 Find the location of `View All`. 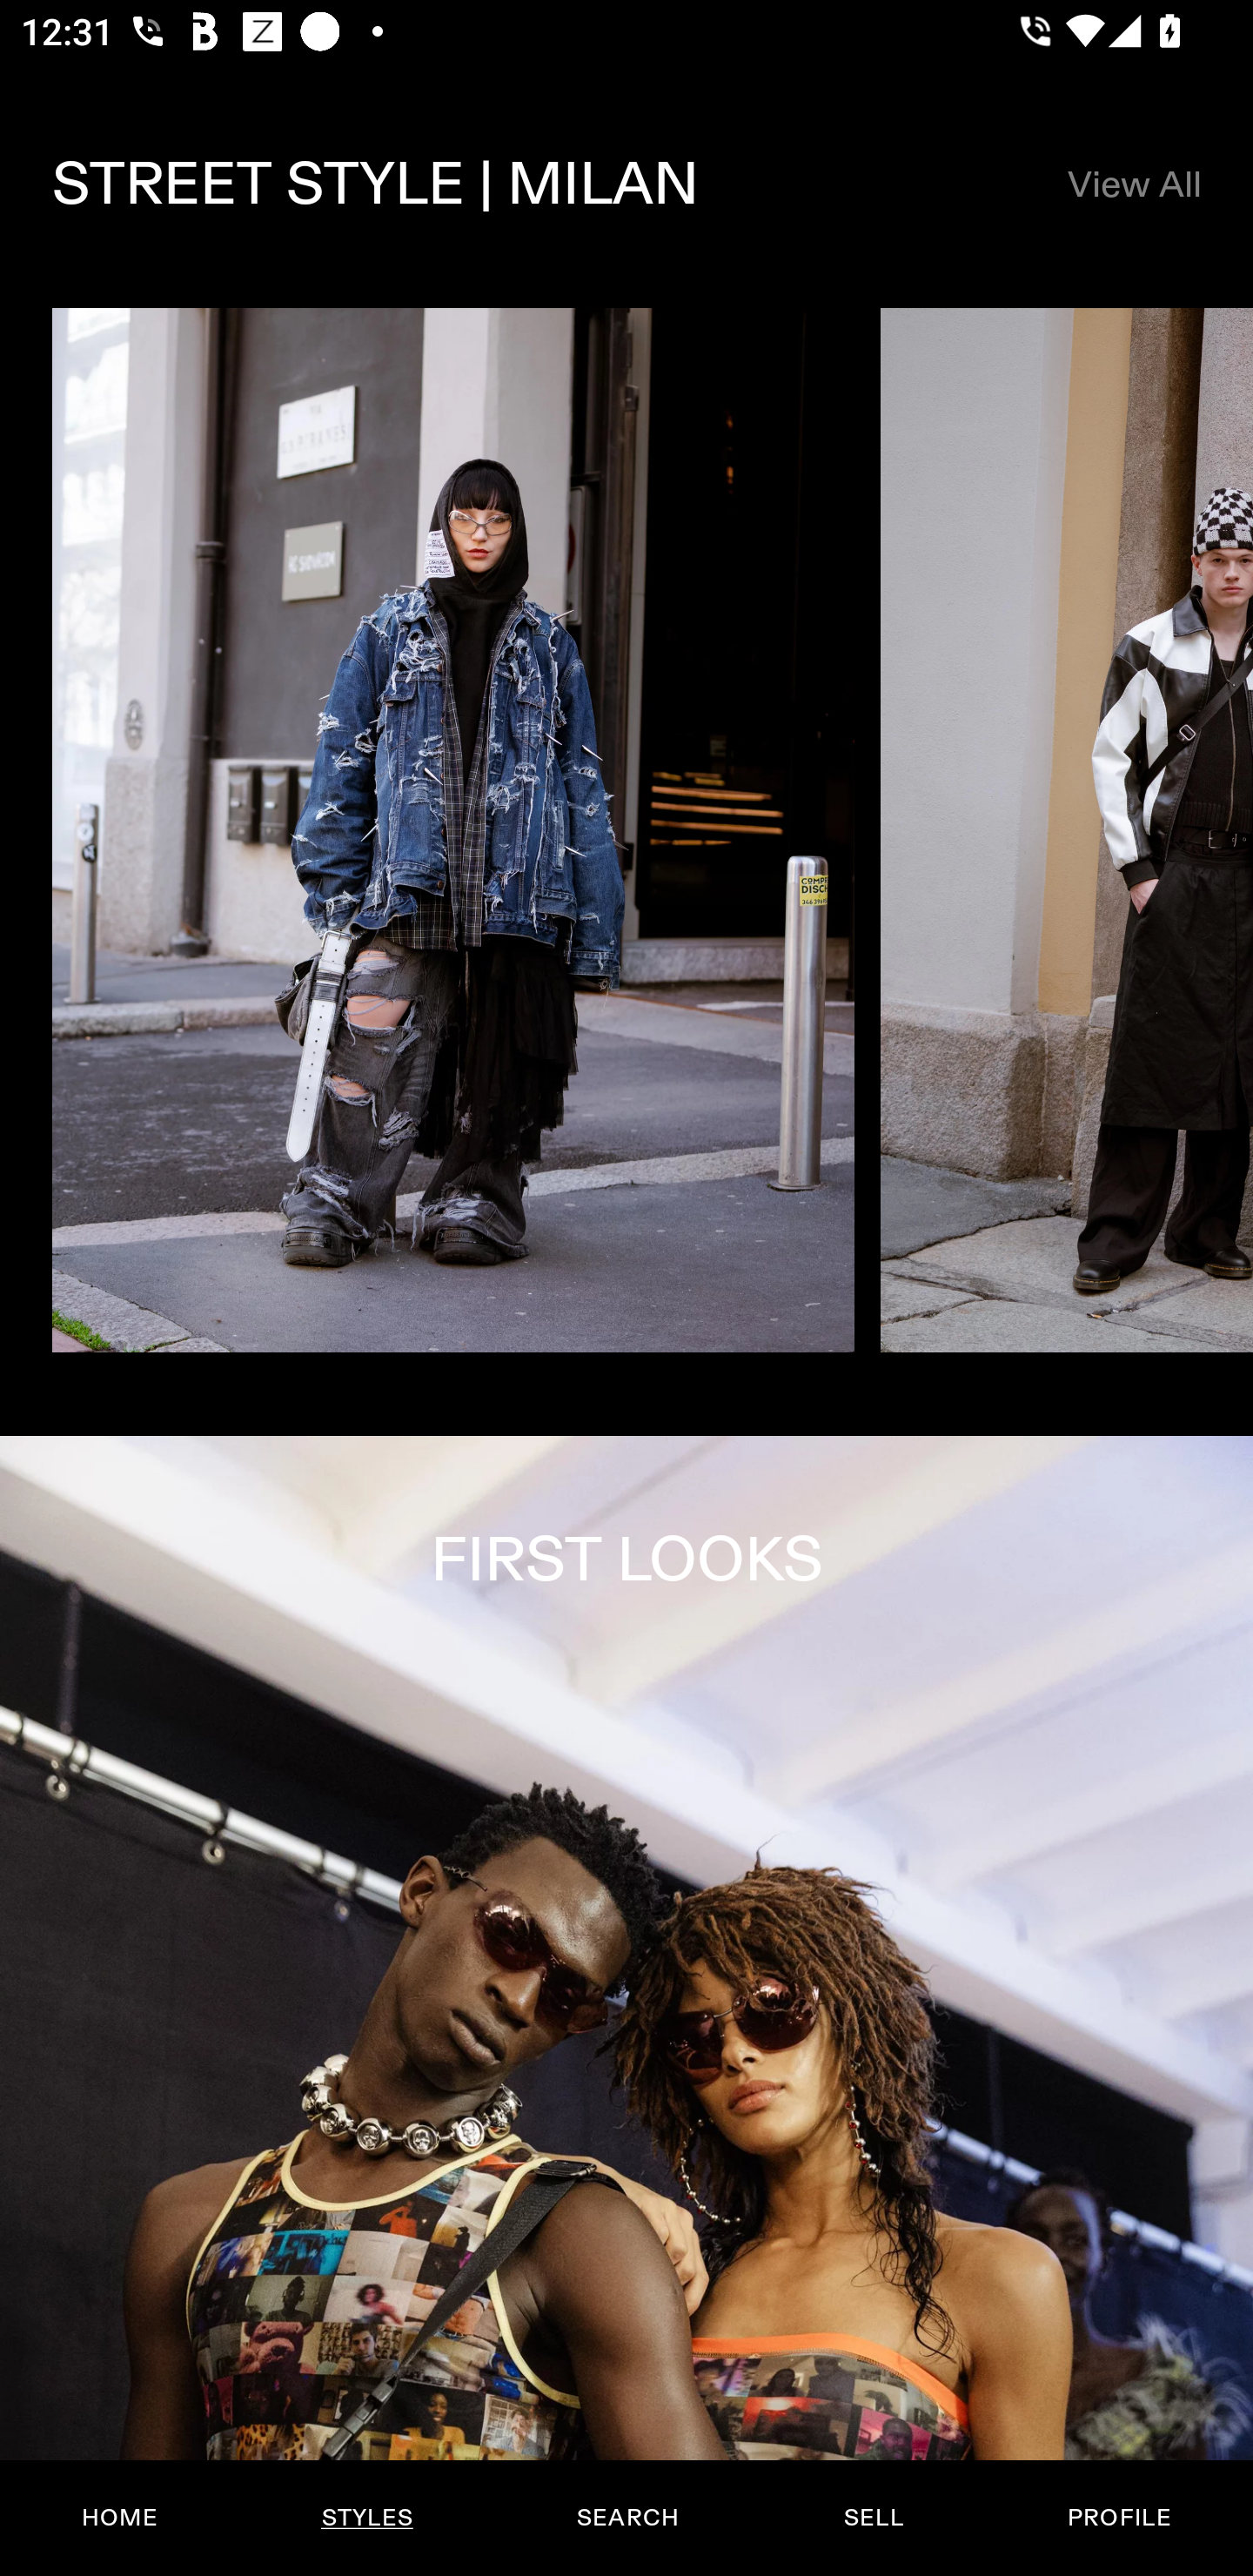

View All is located at coordinates (1133, 184).